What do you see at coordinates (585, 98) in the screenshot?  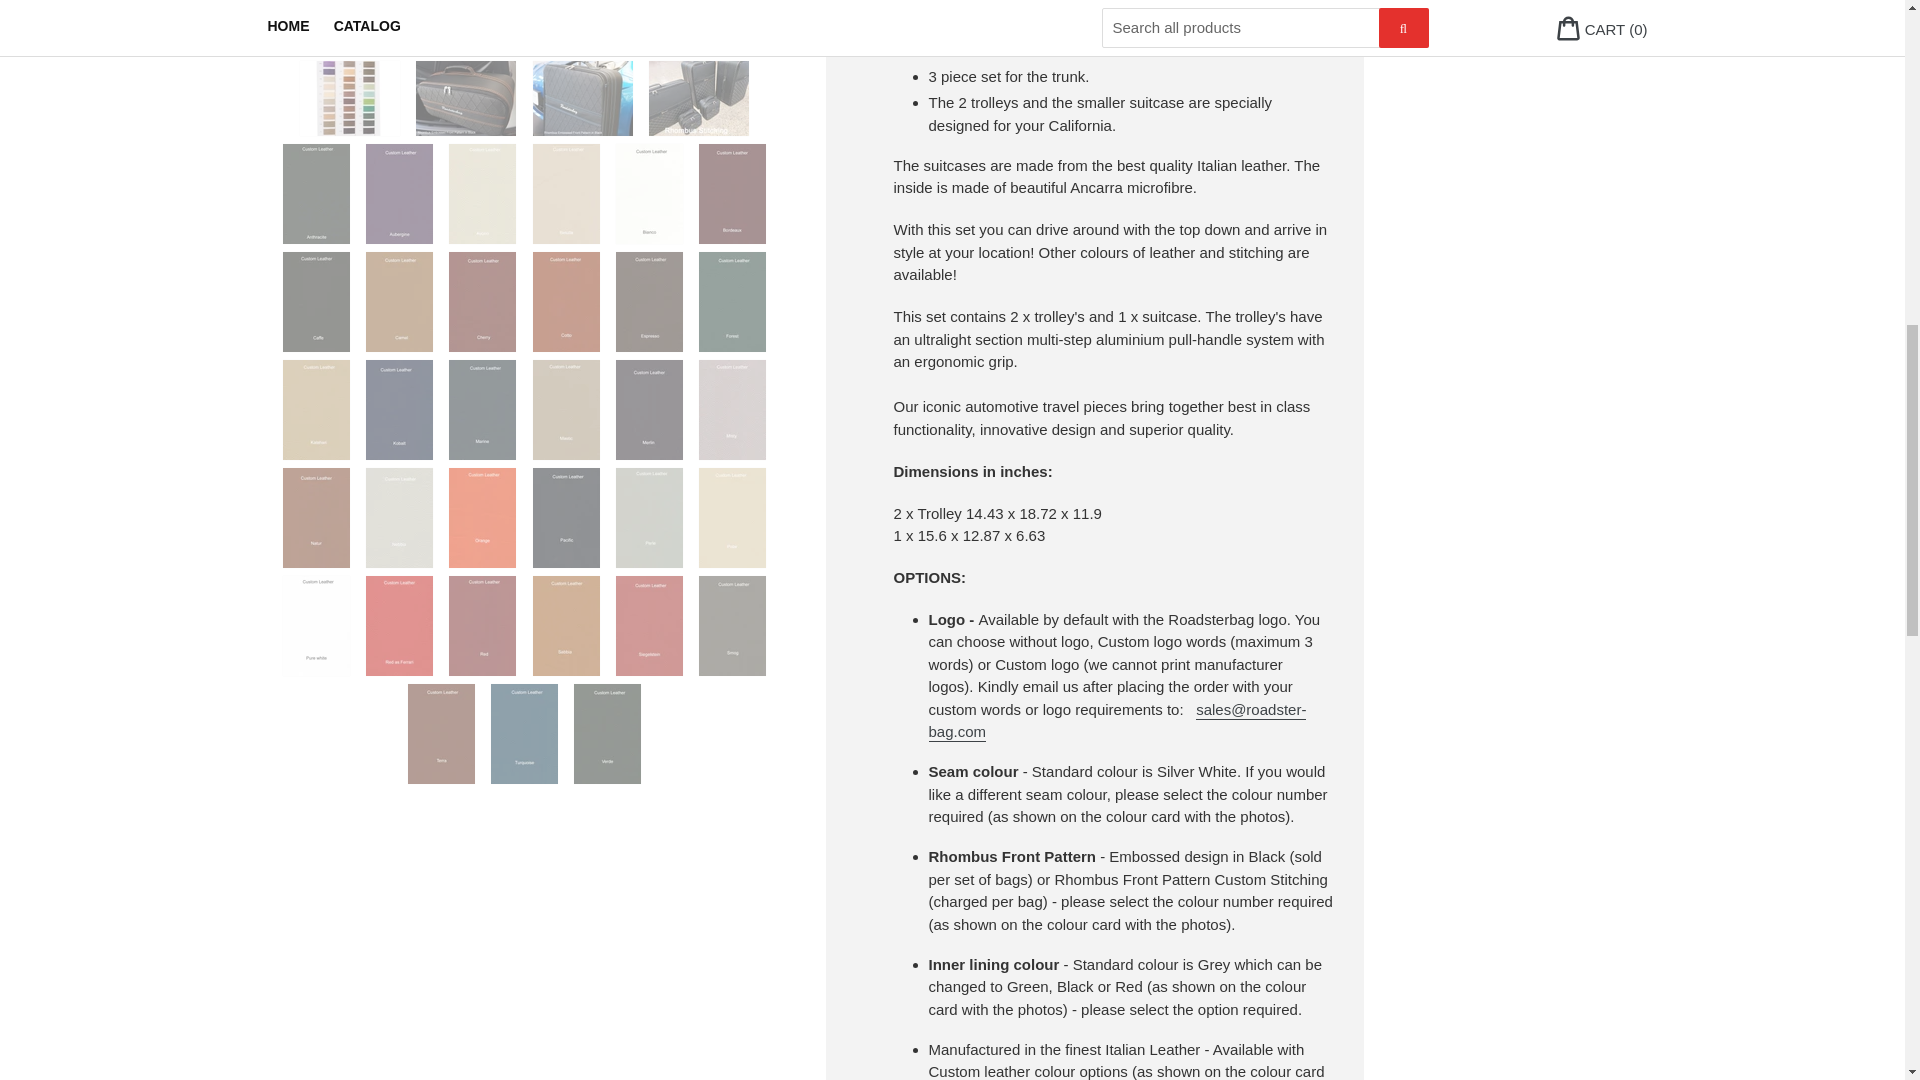 I see `Ferrari California Boot Trunk Luggage Roadster bag Set` at bounding box center [585, 98].